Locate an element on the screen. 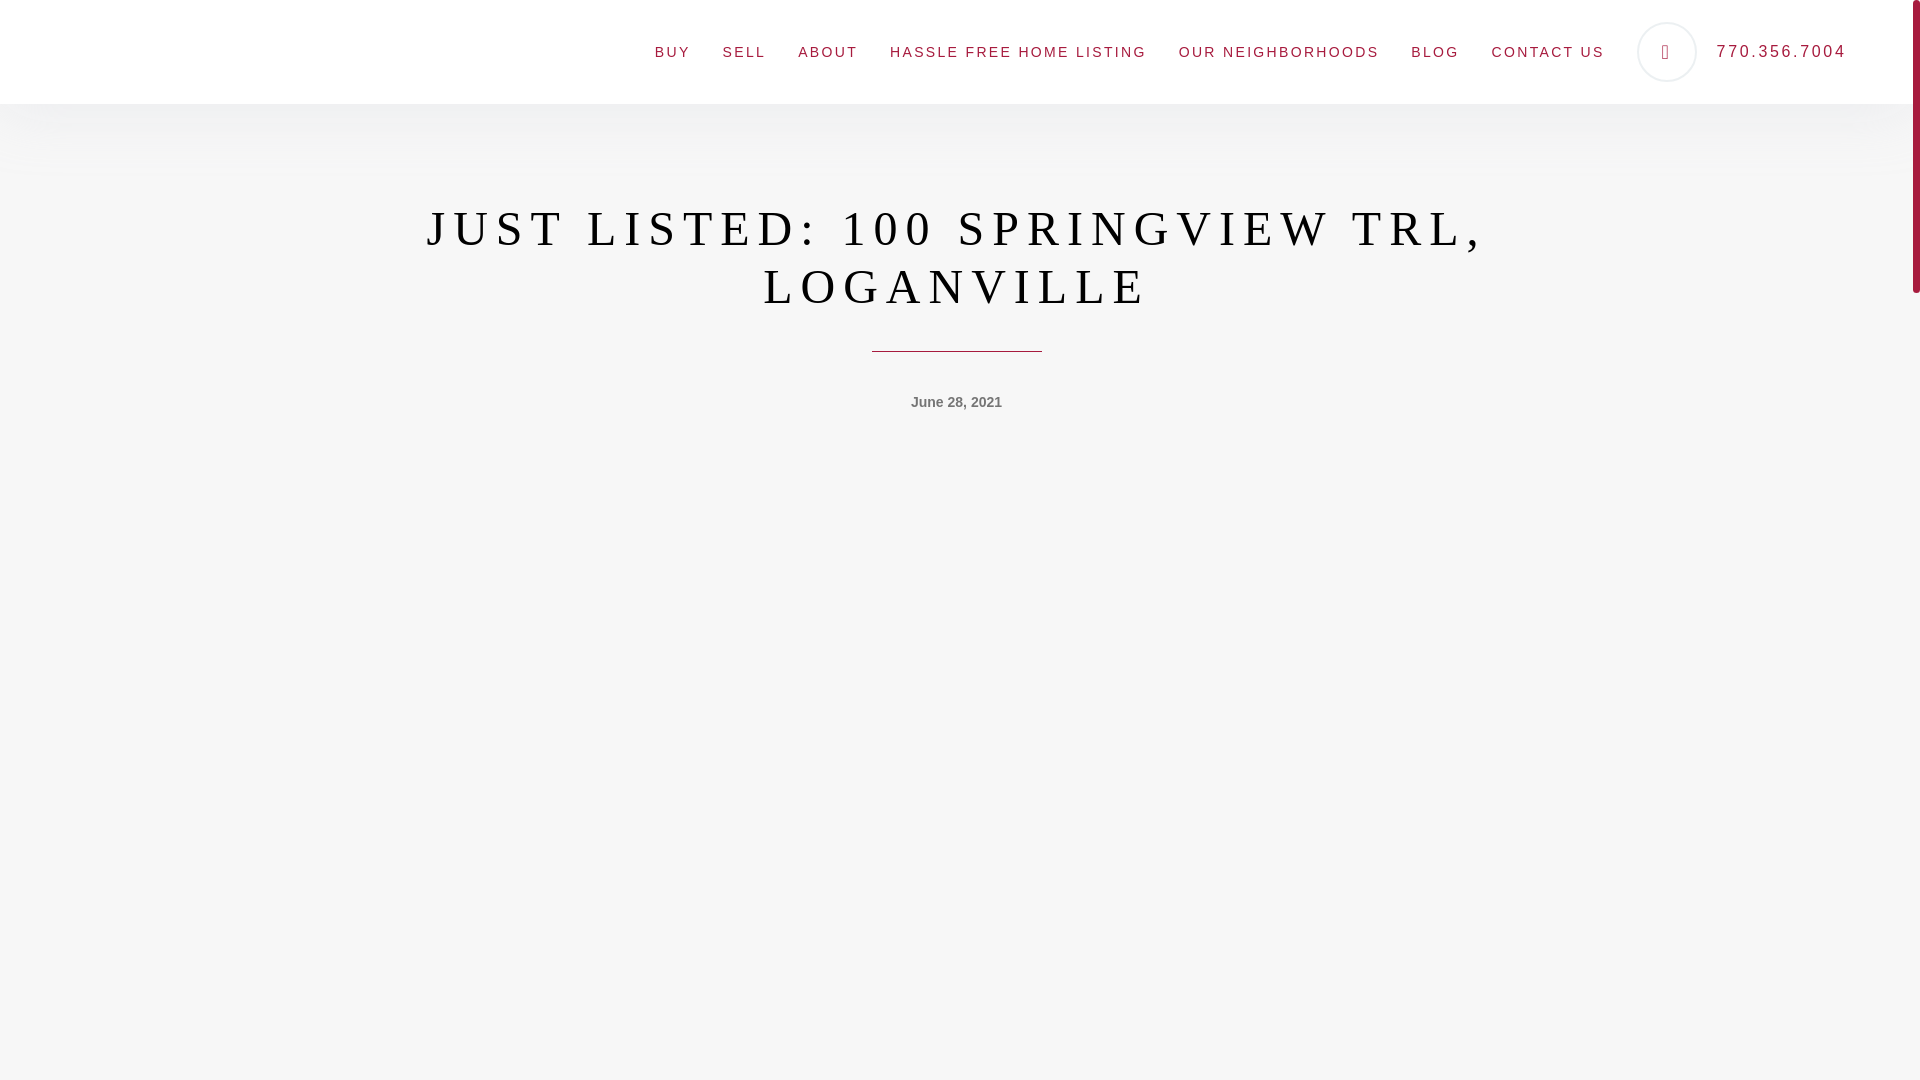  CONTACT US is located at coordinates (1548, 52).